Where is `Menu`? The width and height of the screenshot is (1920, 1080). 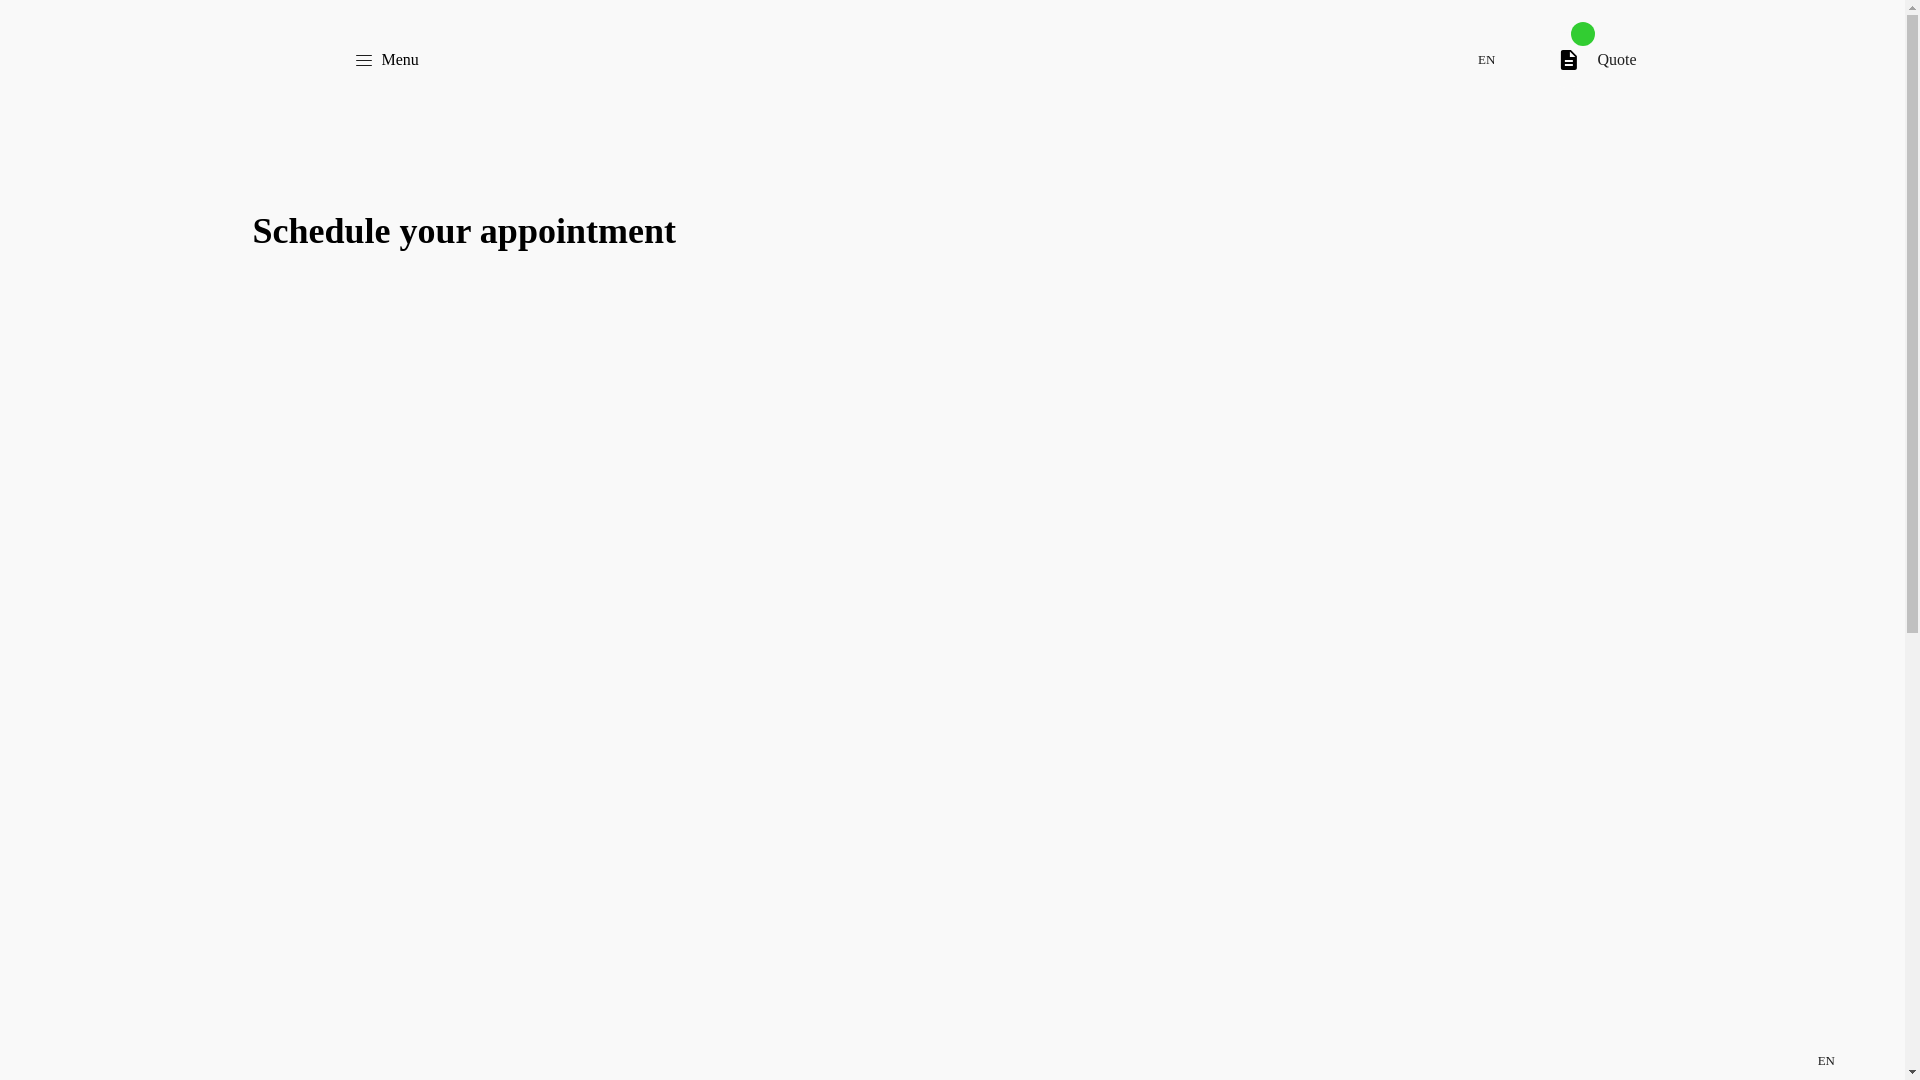 Menu is located at coordinates (386, 60).